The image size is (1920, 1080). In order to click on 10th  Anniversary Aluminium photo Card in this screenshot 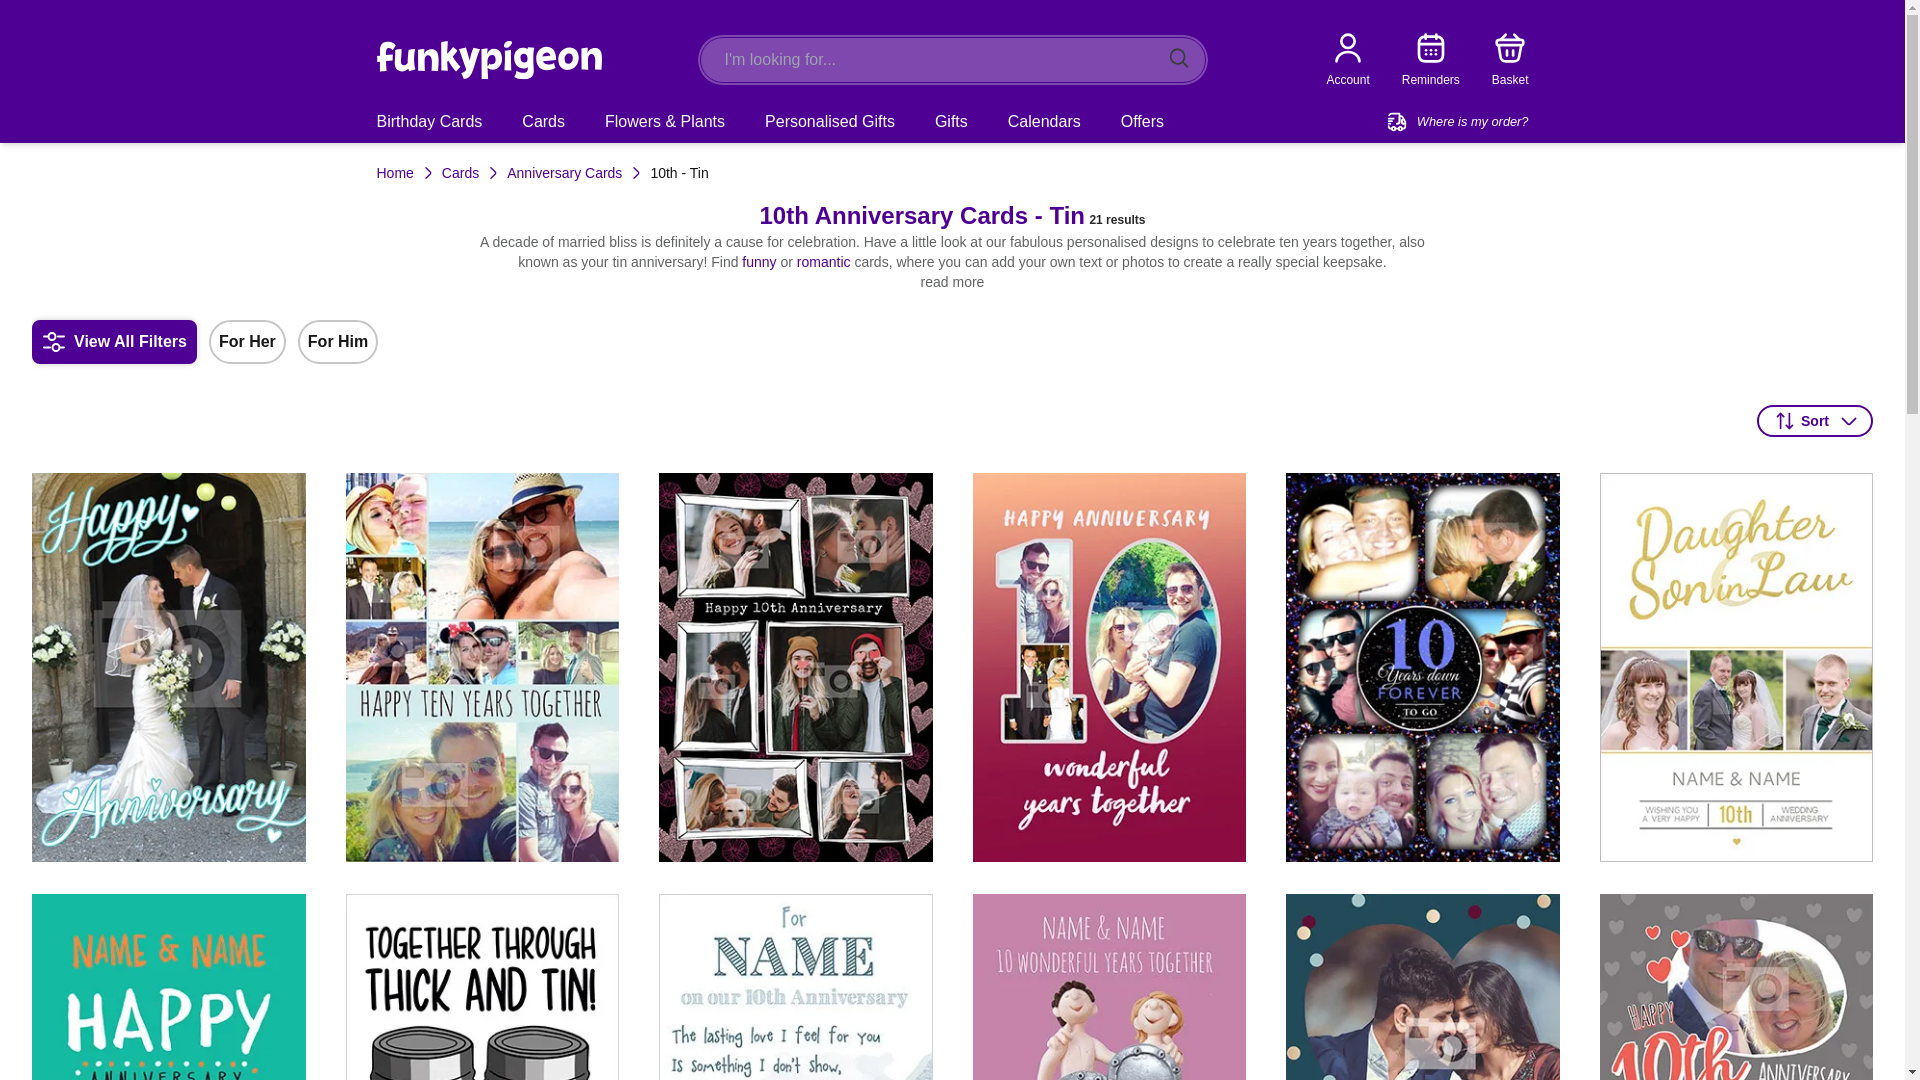, I will do `click(1108, 987)`.